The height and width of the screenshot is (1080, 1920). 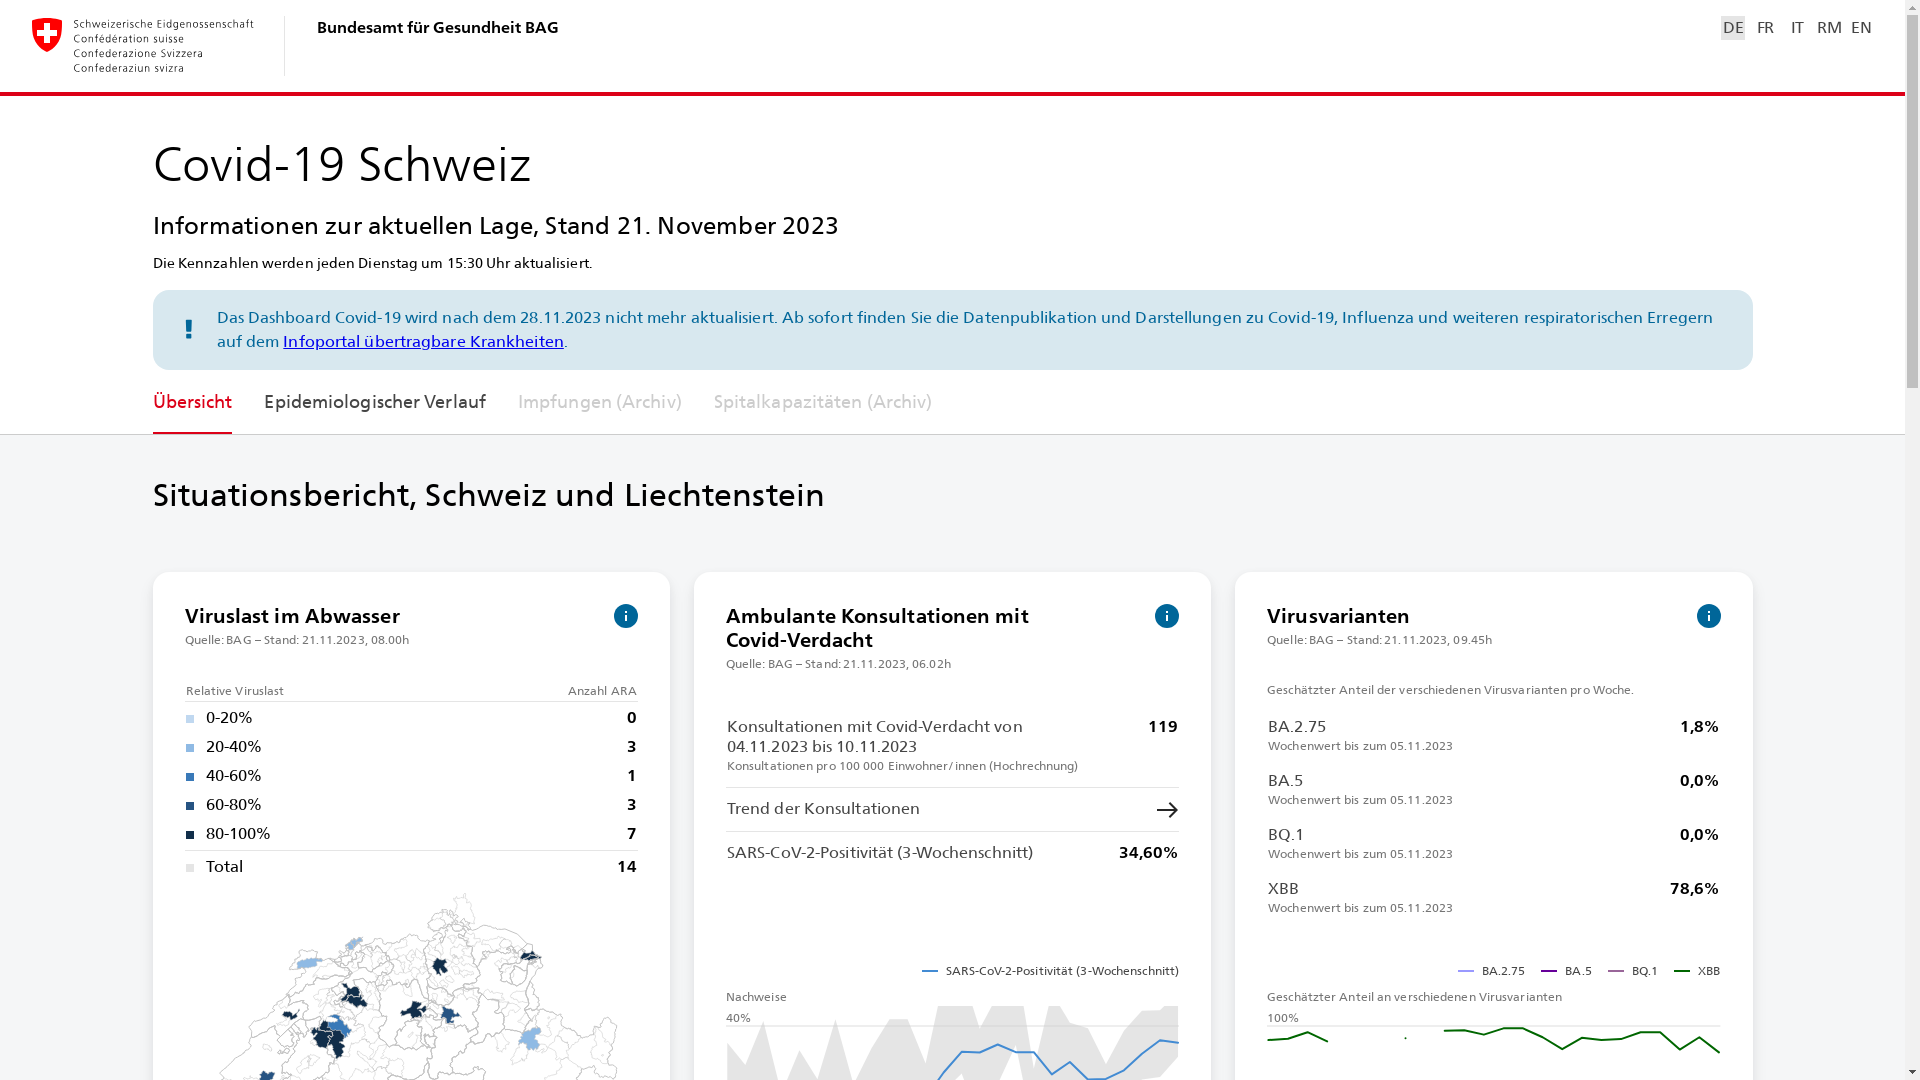 What do you see at coordinates (1733, 28) in the screenshot?
I see `DE` at bounding box center [1733, 28].